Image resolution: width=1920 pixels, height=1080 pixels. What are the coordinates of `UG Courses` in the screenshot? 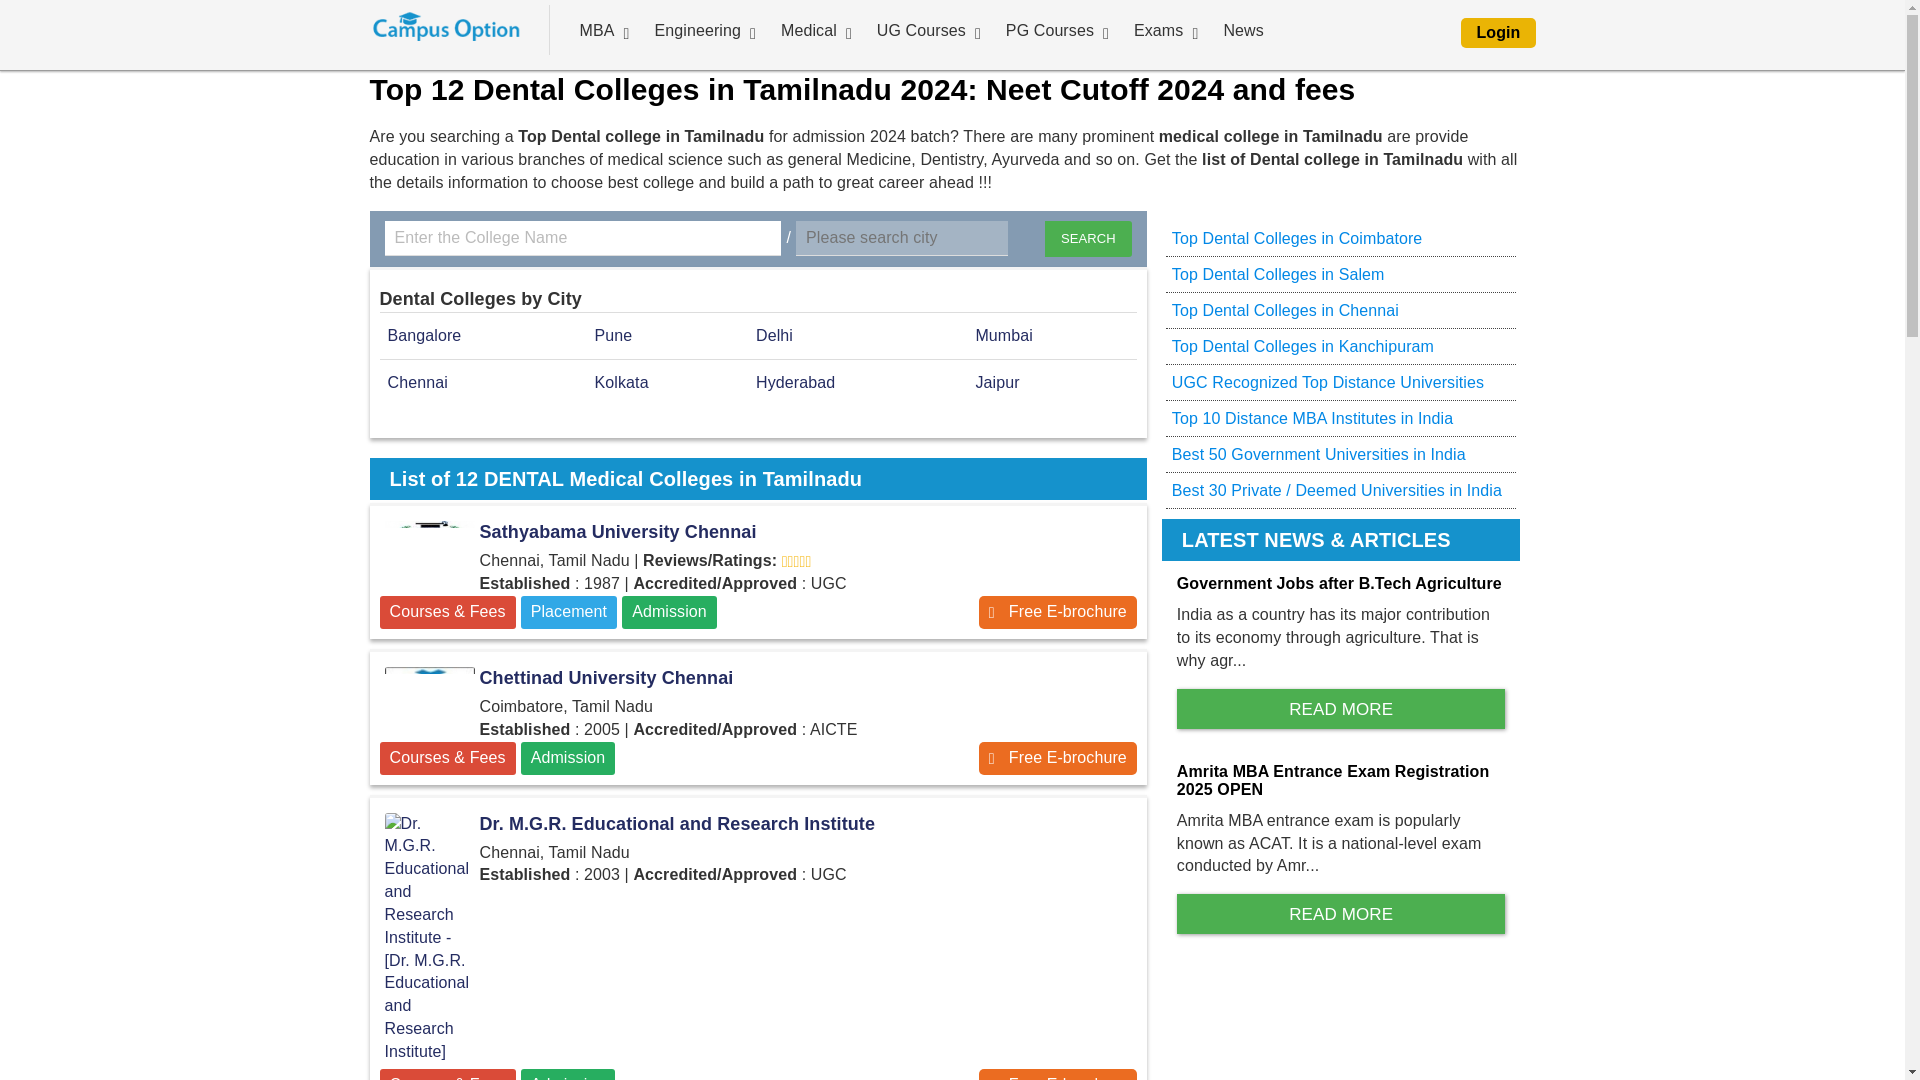 It's located at (921, 30).